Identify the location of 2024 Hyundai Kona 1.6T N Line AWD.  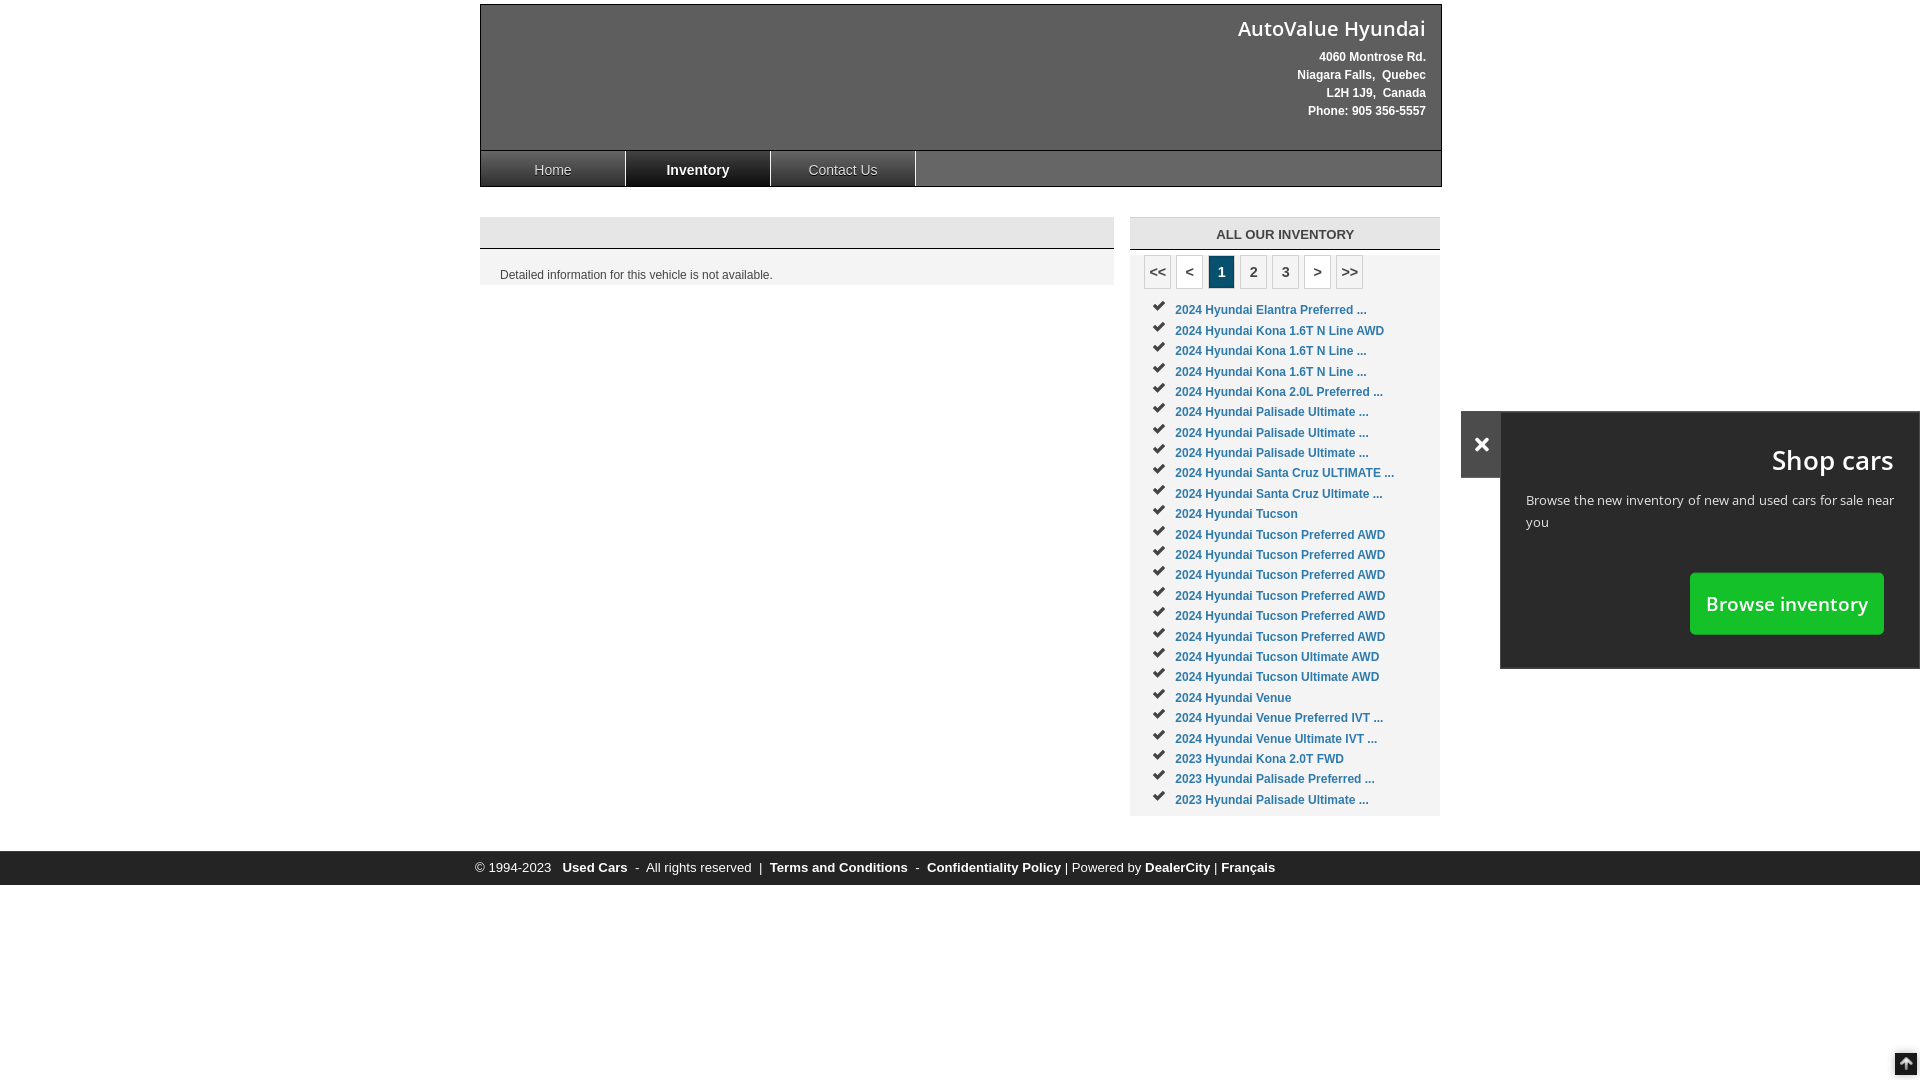
(1280, 331).